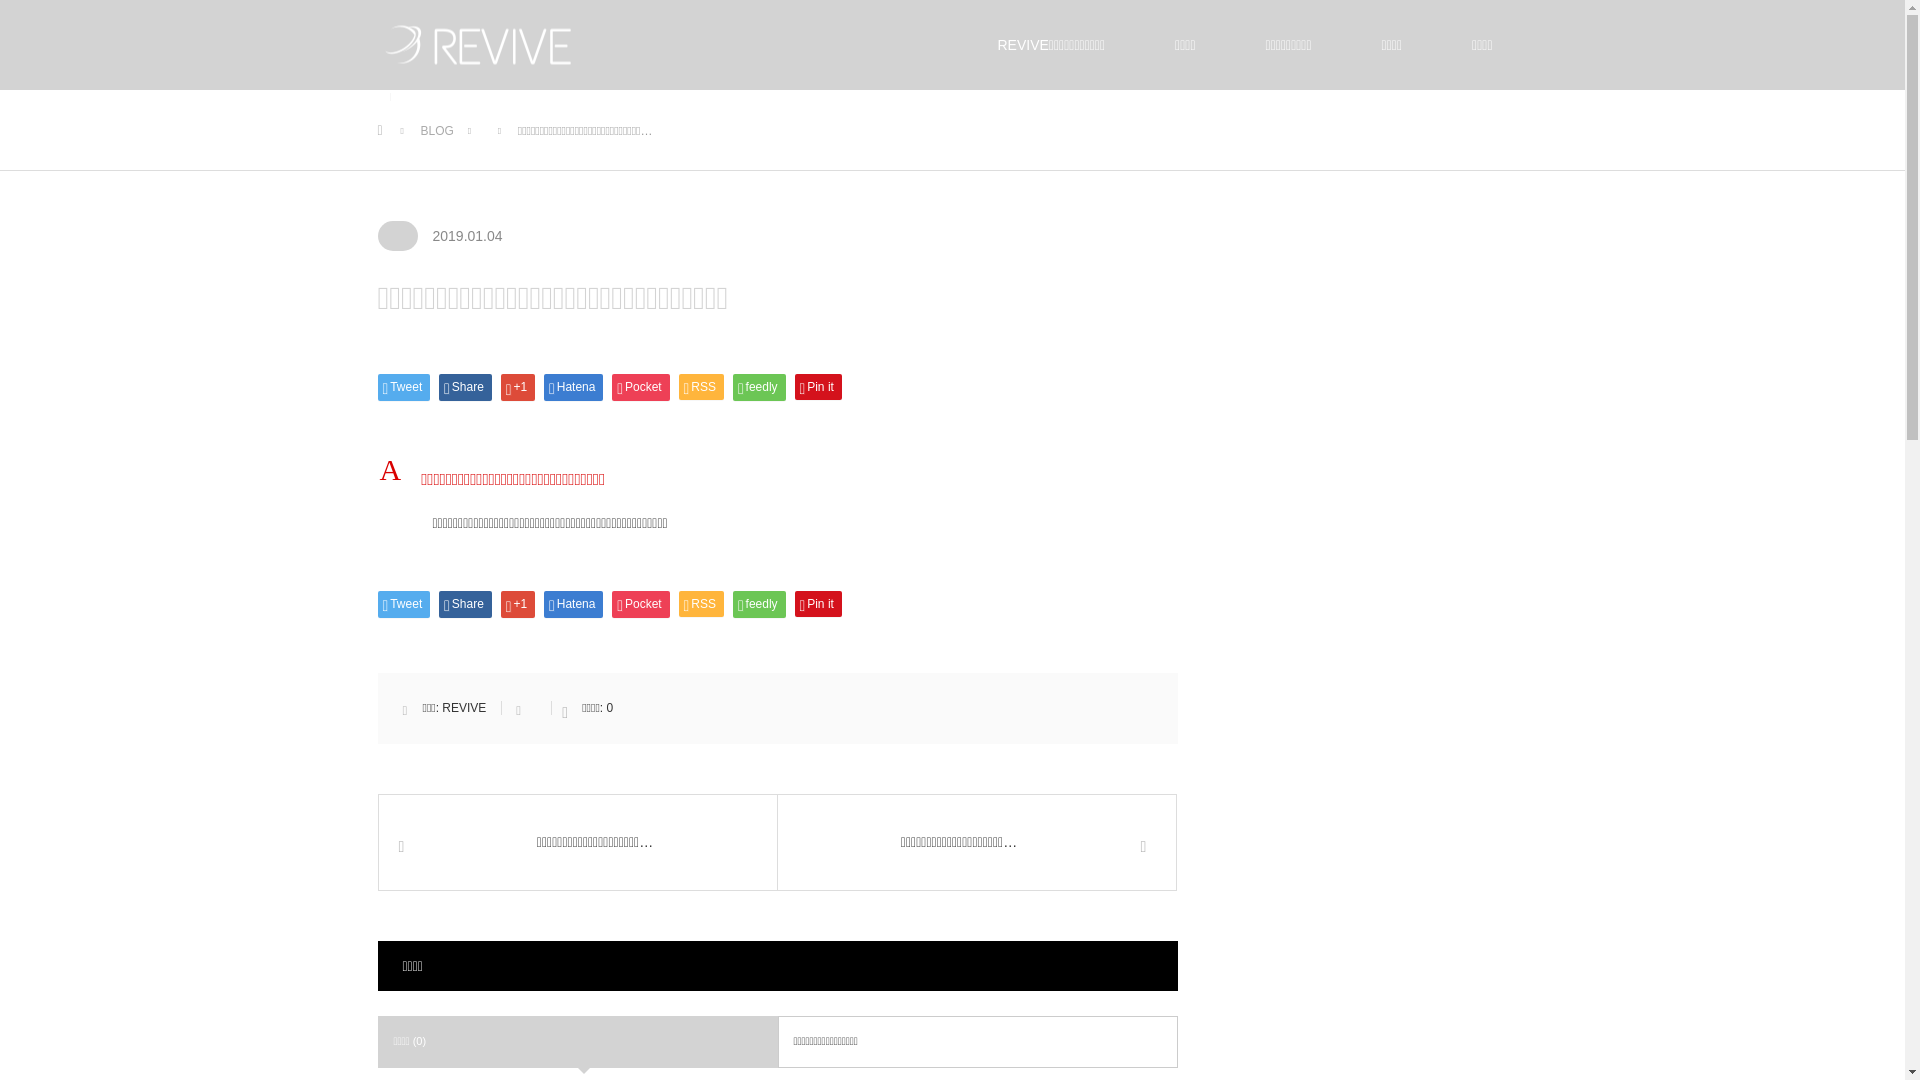  Describe the element at coordinates (574, 604) in the screenshot. I see `Hatena` at that location.